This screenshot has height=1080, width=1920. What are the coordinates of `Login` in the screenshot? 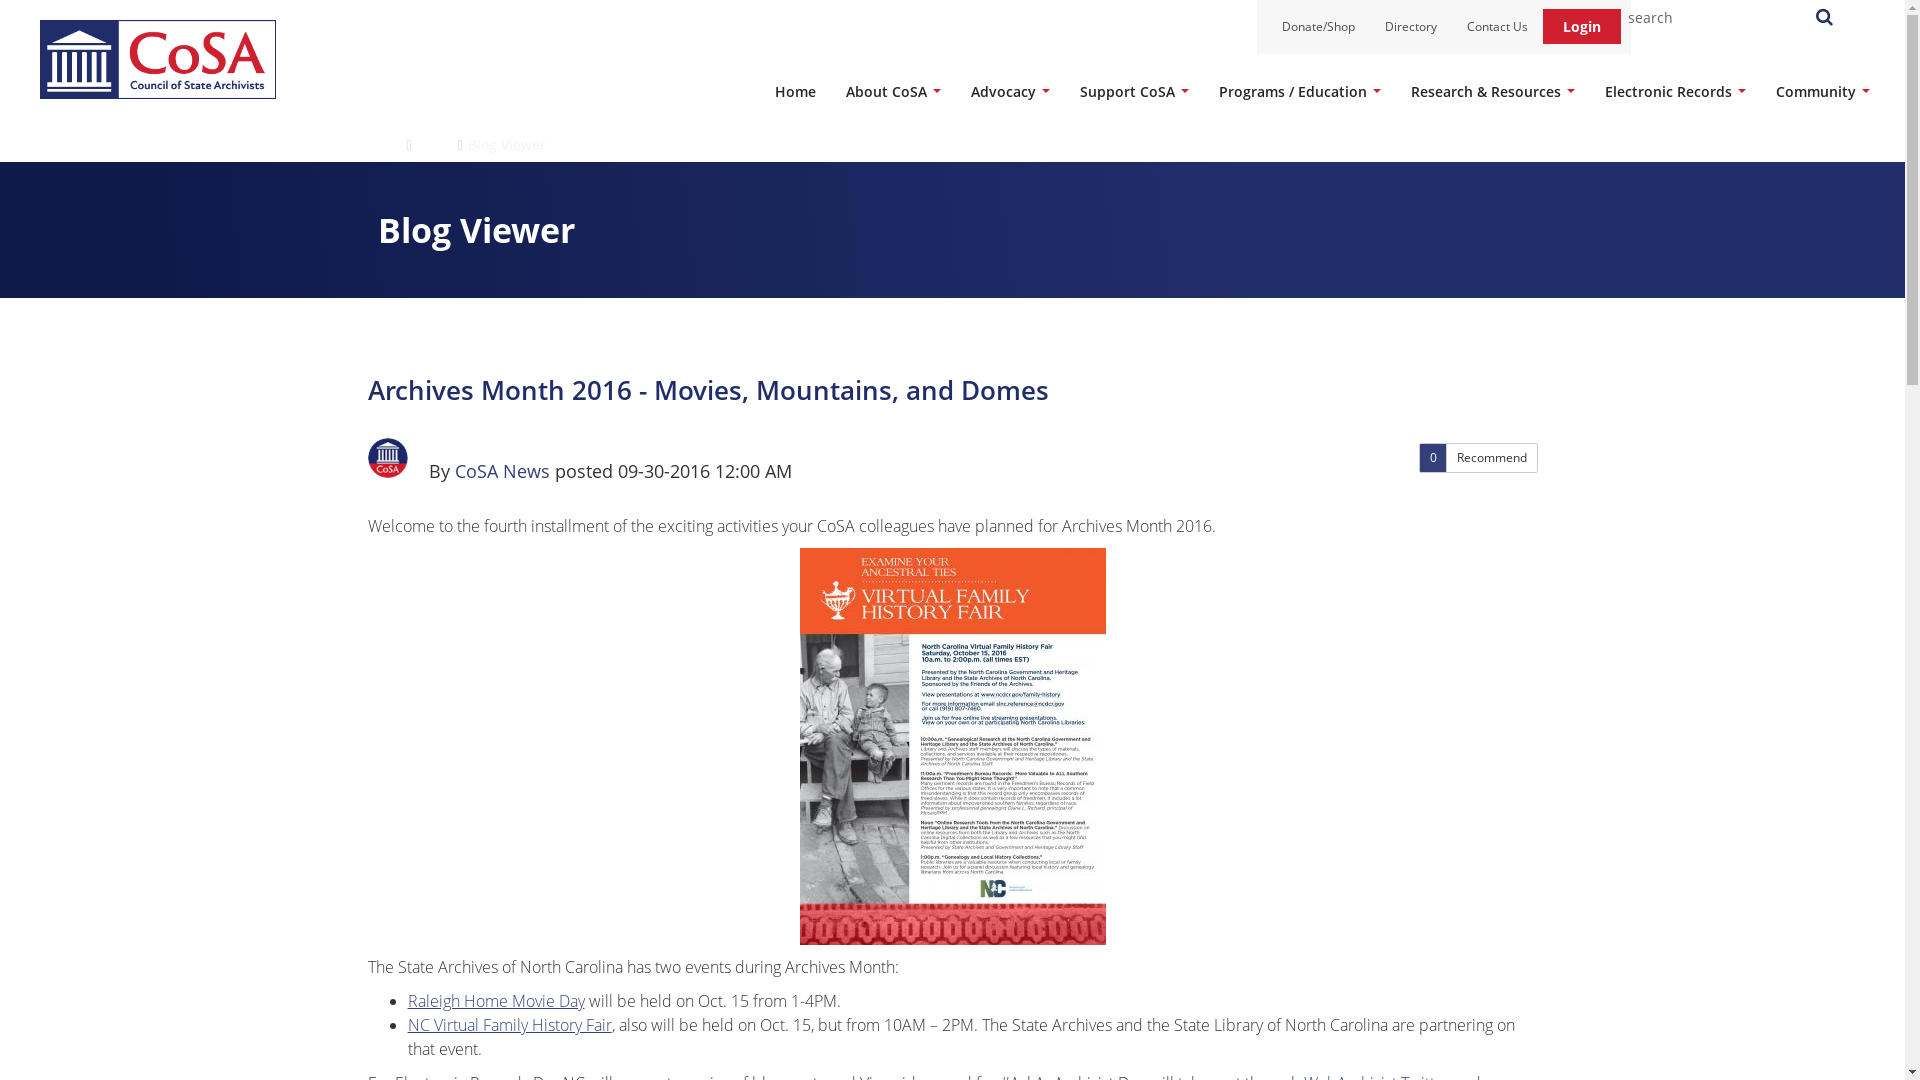 It's located at (1582, 26).